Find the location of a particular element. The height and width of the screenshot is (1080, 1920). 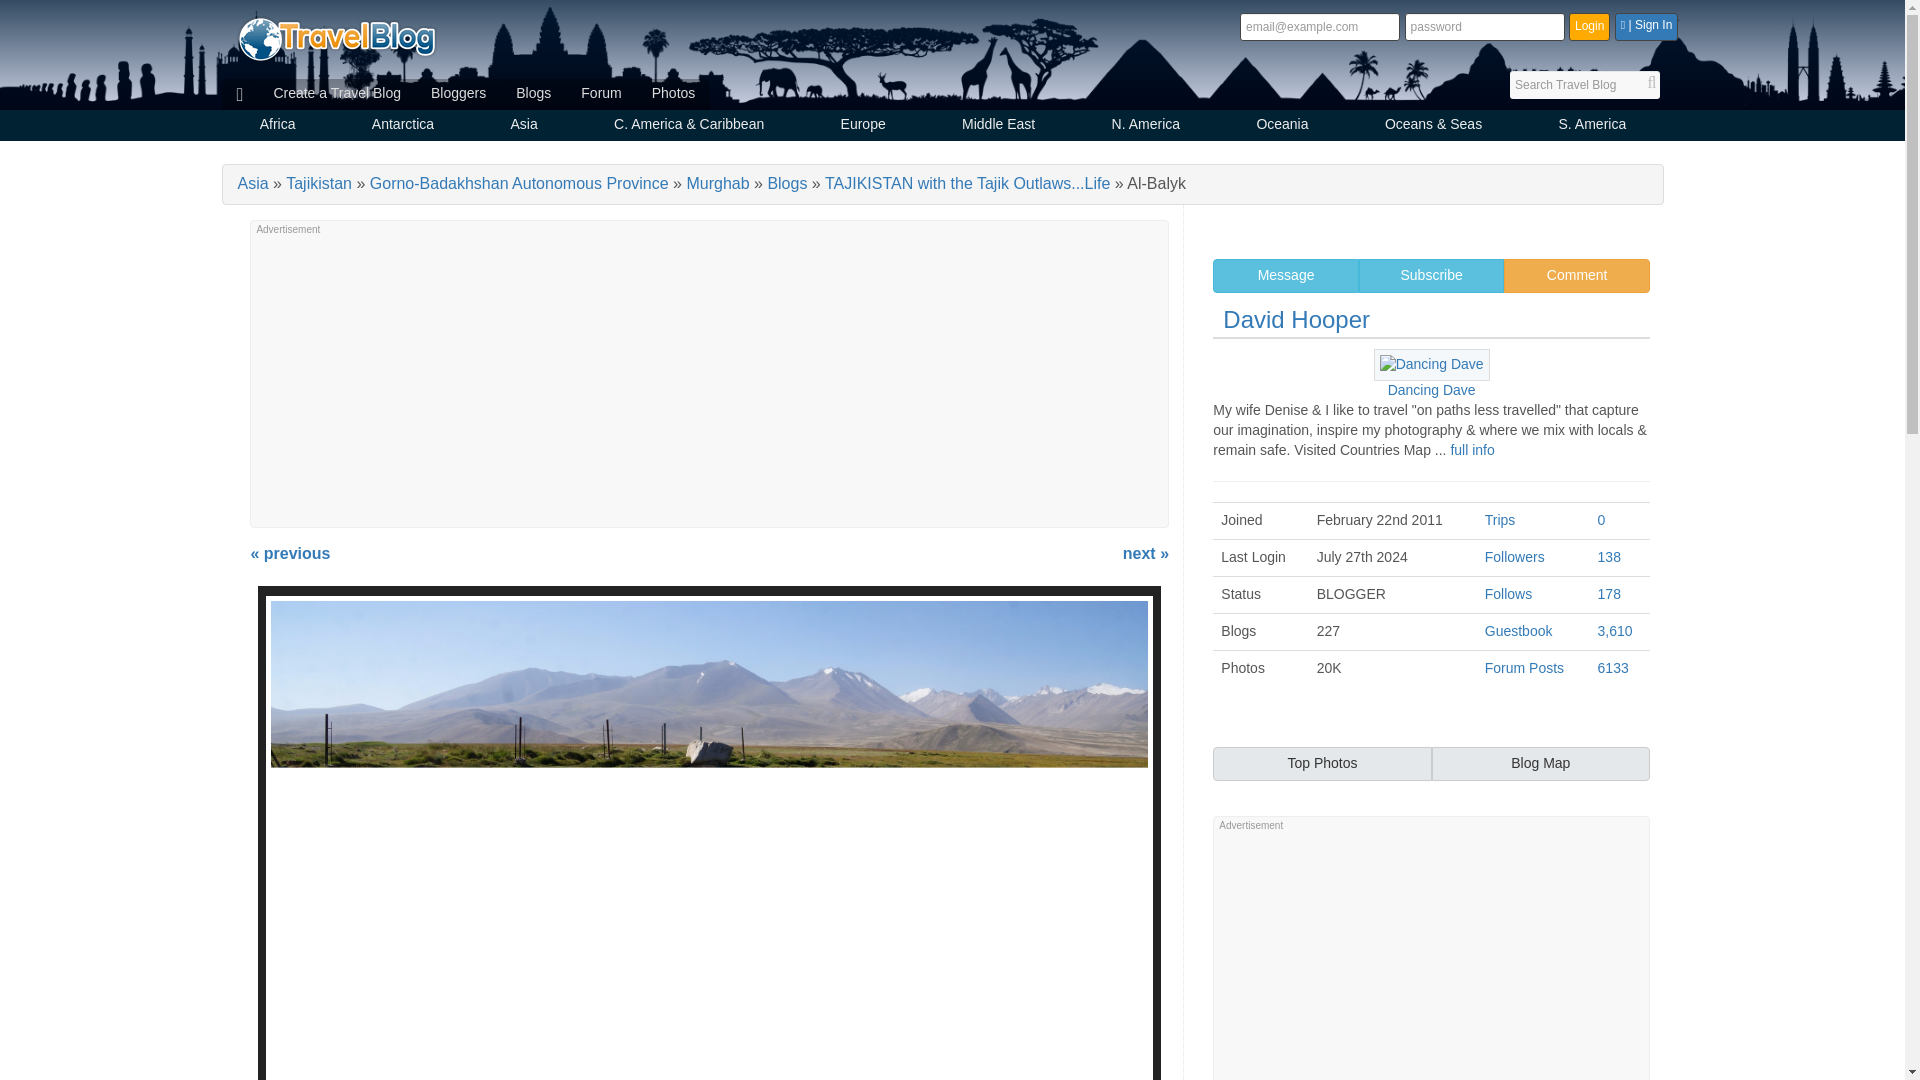

Login is located at coordinates (1589, 26).